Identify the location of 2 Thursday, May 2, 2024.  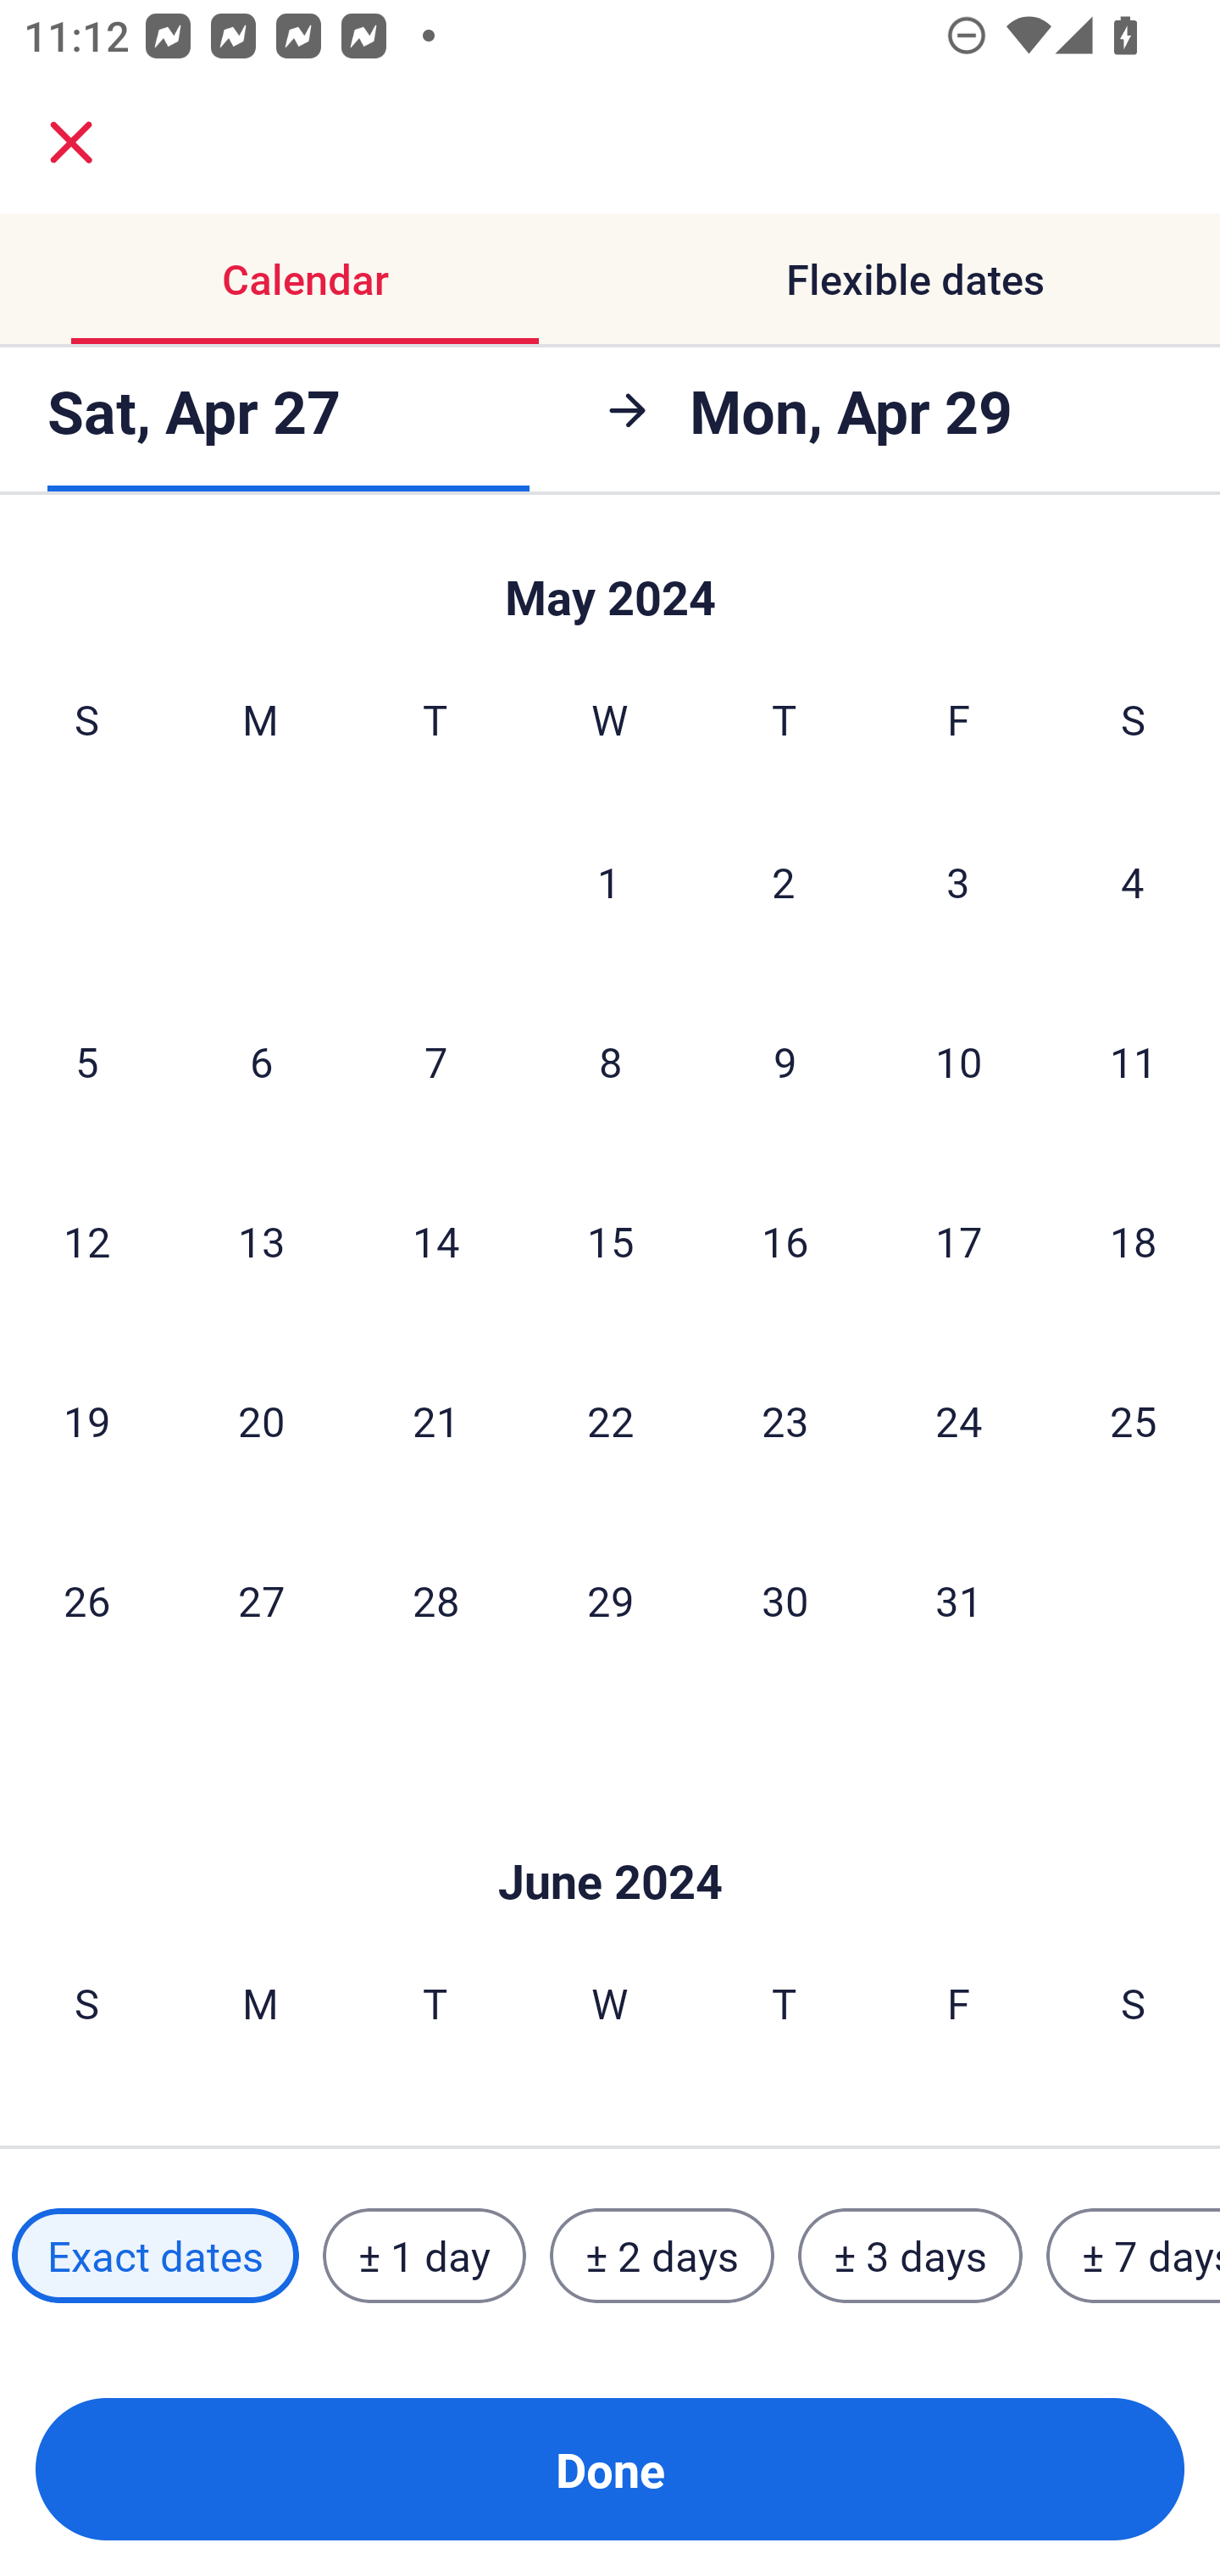
(784, 882).